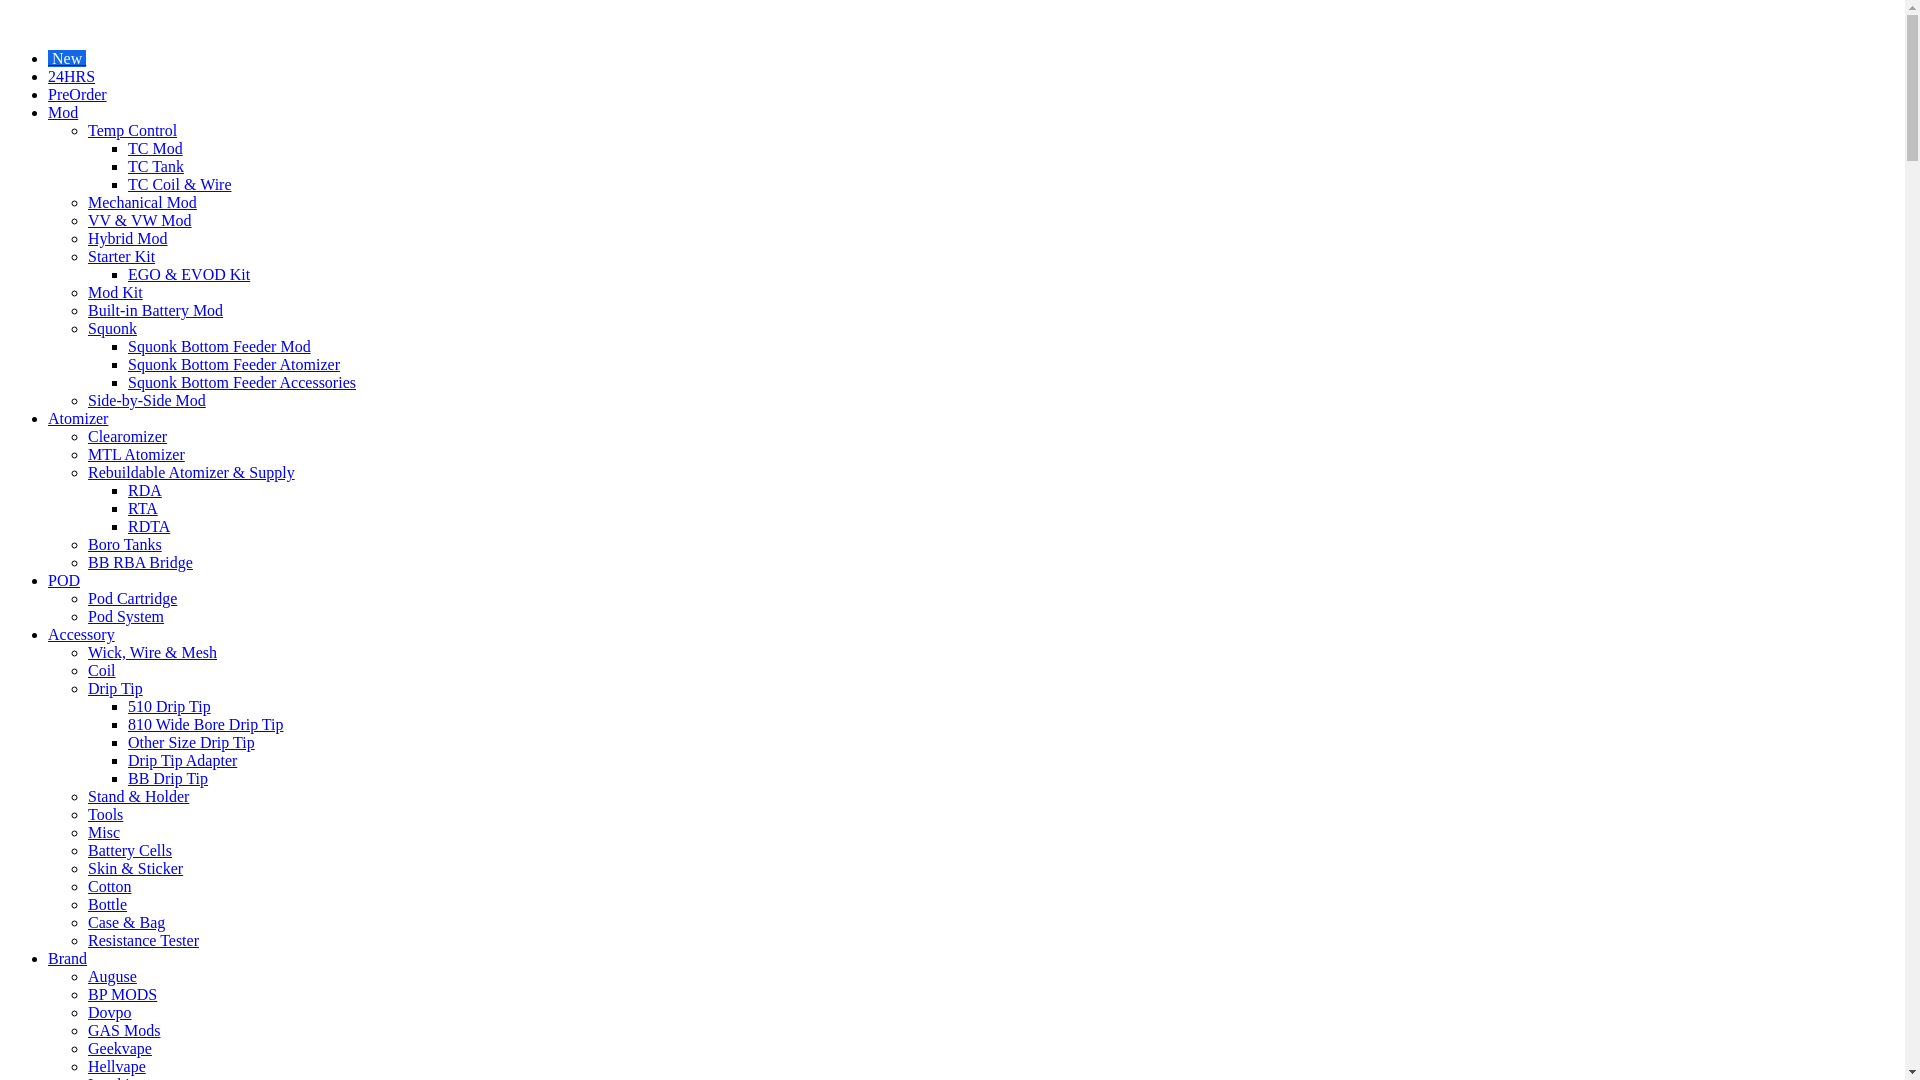  What do you see at coordinates (68, 958) in the screenshot?
I see `Brand` at bounding box center [68, 958].